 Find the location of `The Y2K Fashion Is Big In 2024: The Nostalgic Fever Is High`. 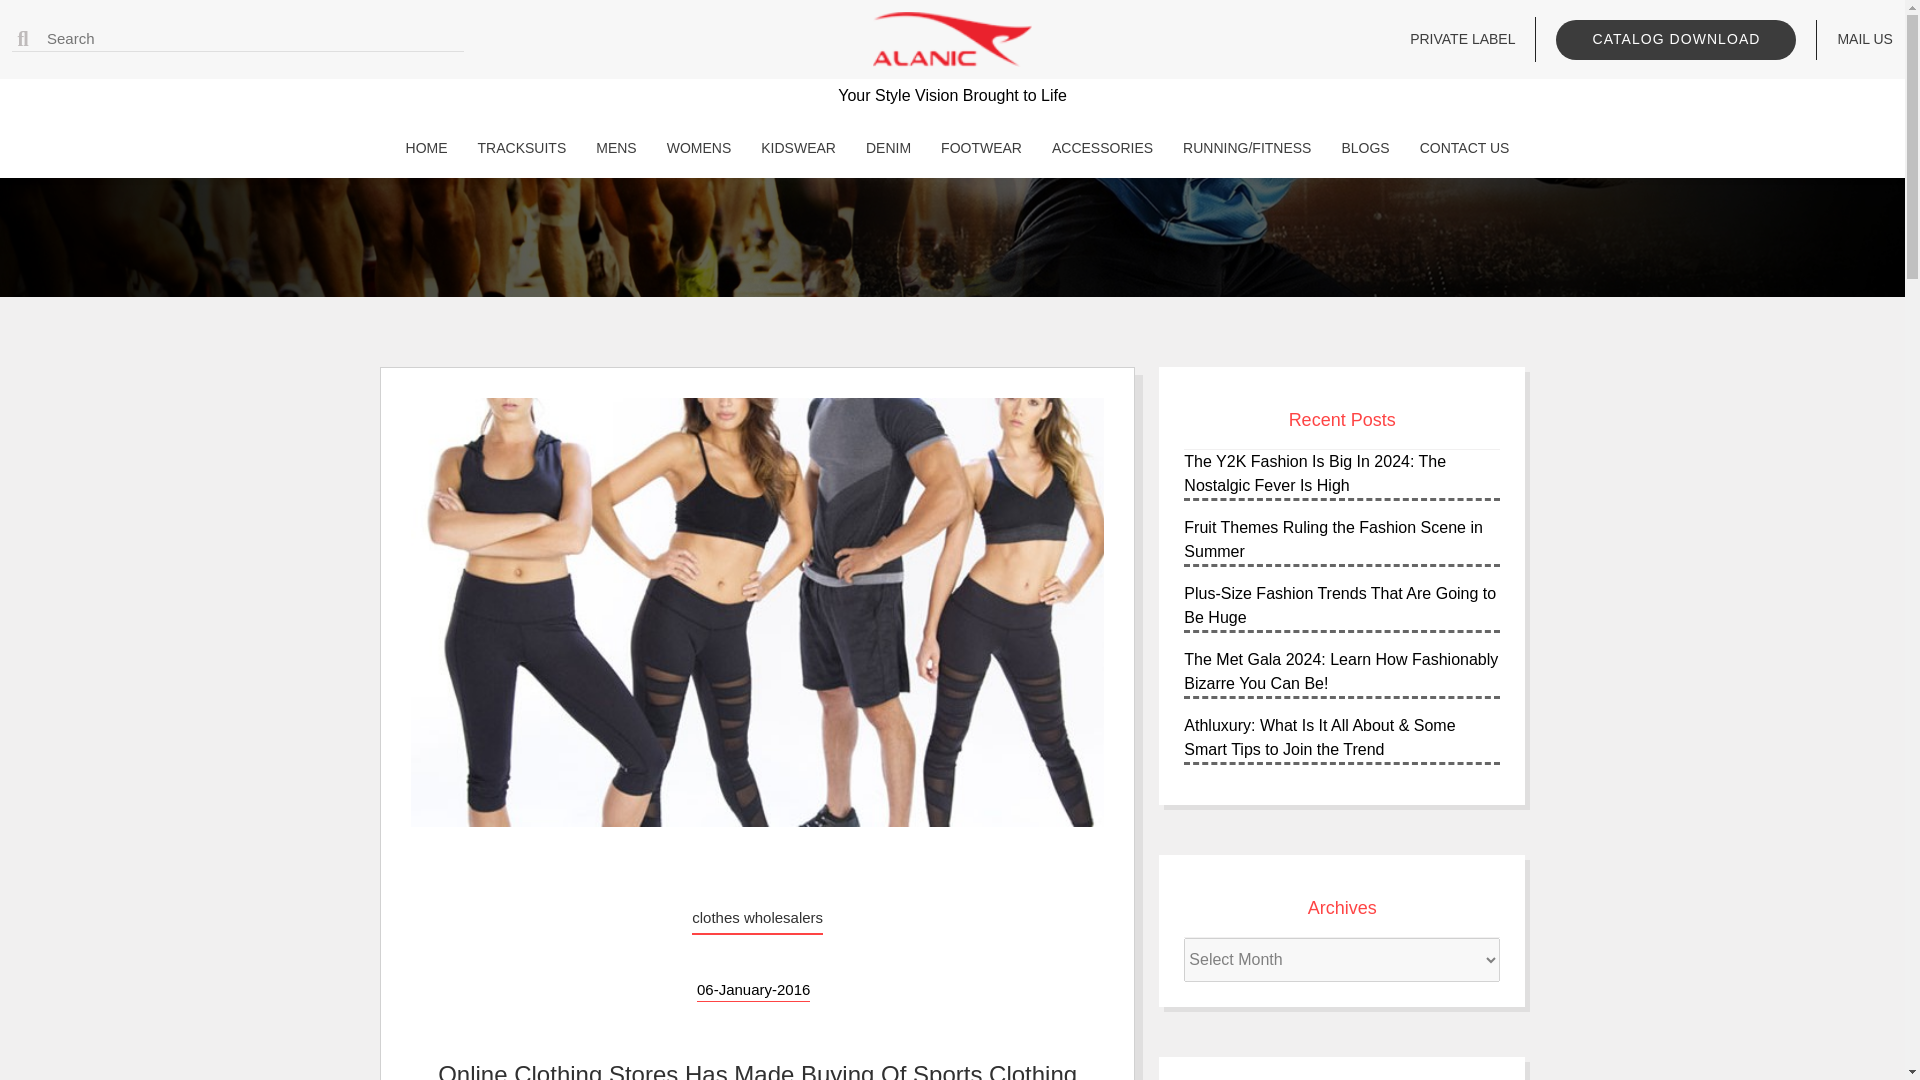

The Y2K Fashion Is Big In 2024: The Nostalgic Fever Is High is located at coordinates (1314, 472).